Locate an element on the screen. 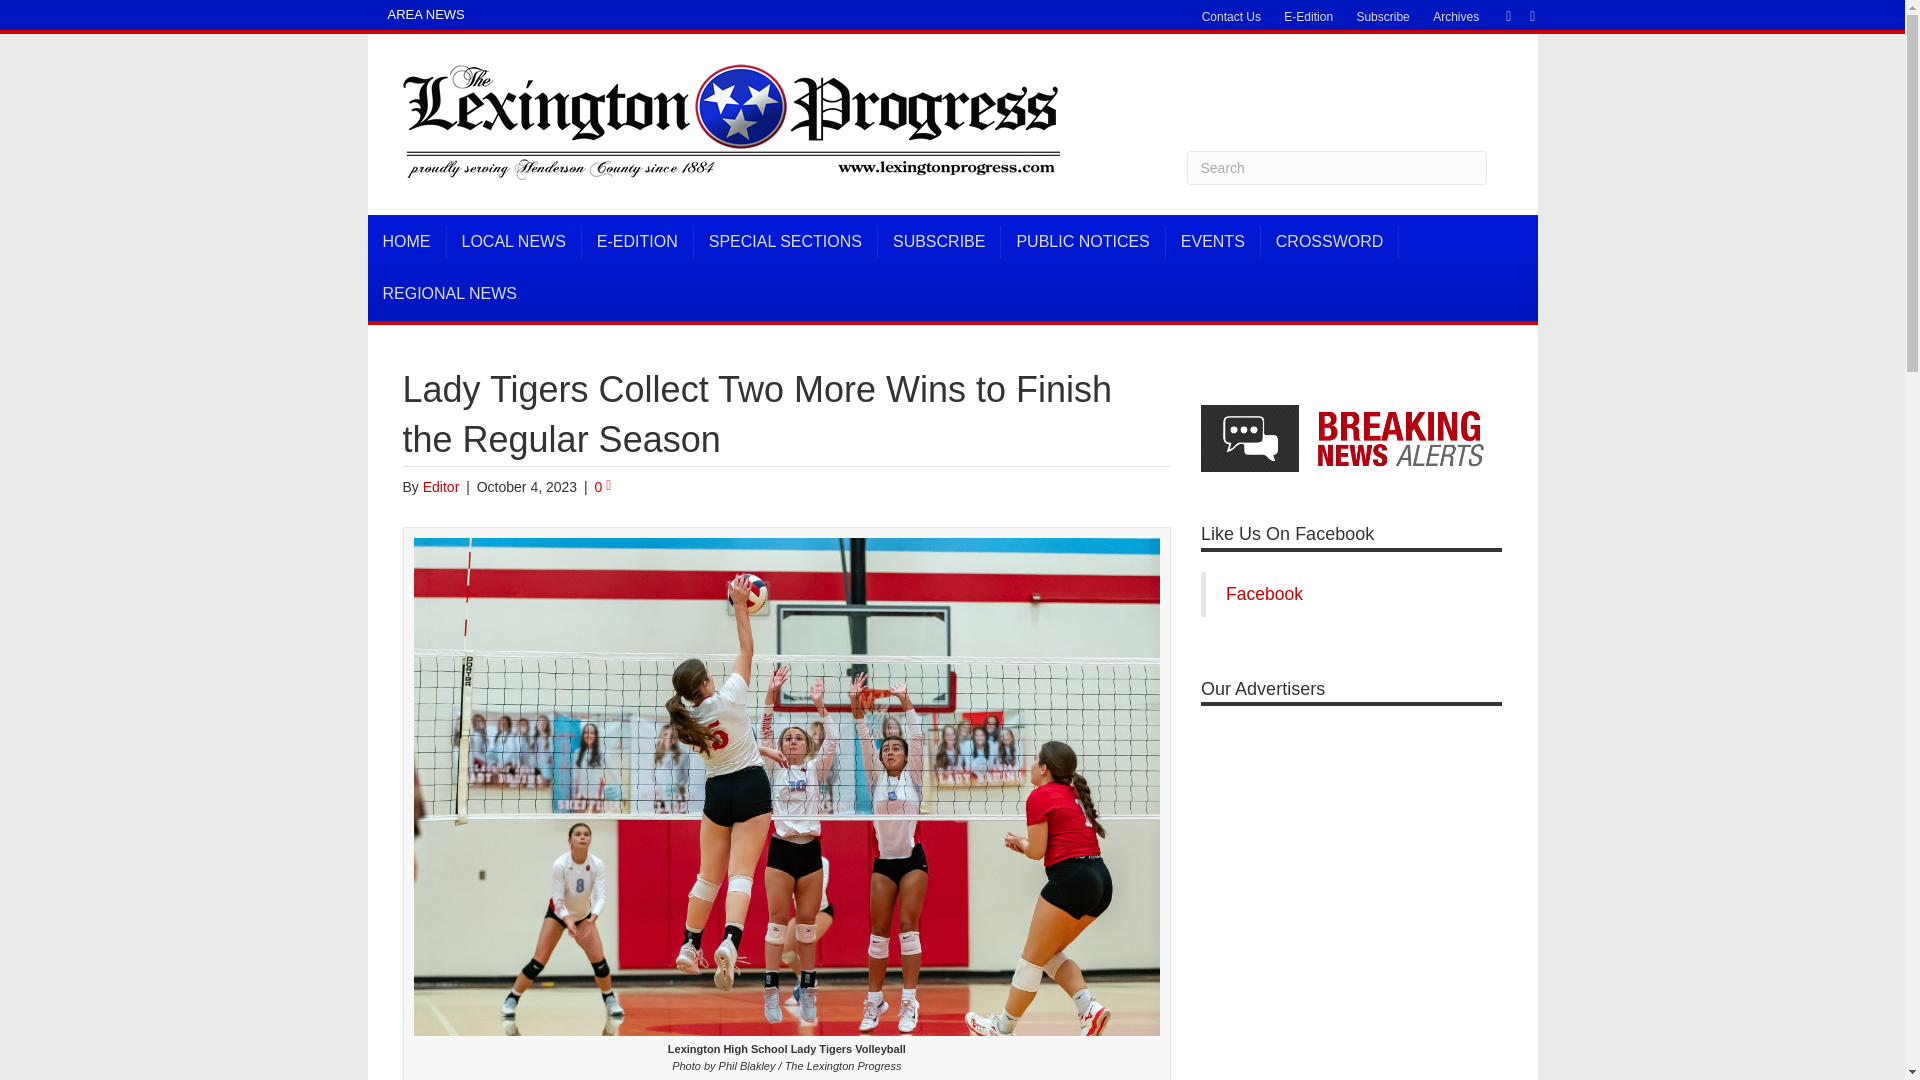 Image resolution: width=1920 pixels, height=1080 pixels. Email is located at coordinates (1522, 15).